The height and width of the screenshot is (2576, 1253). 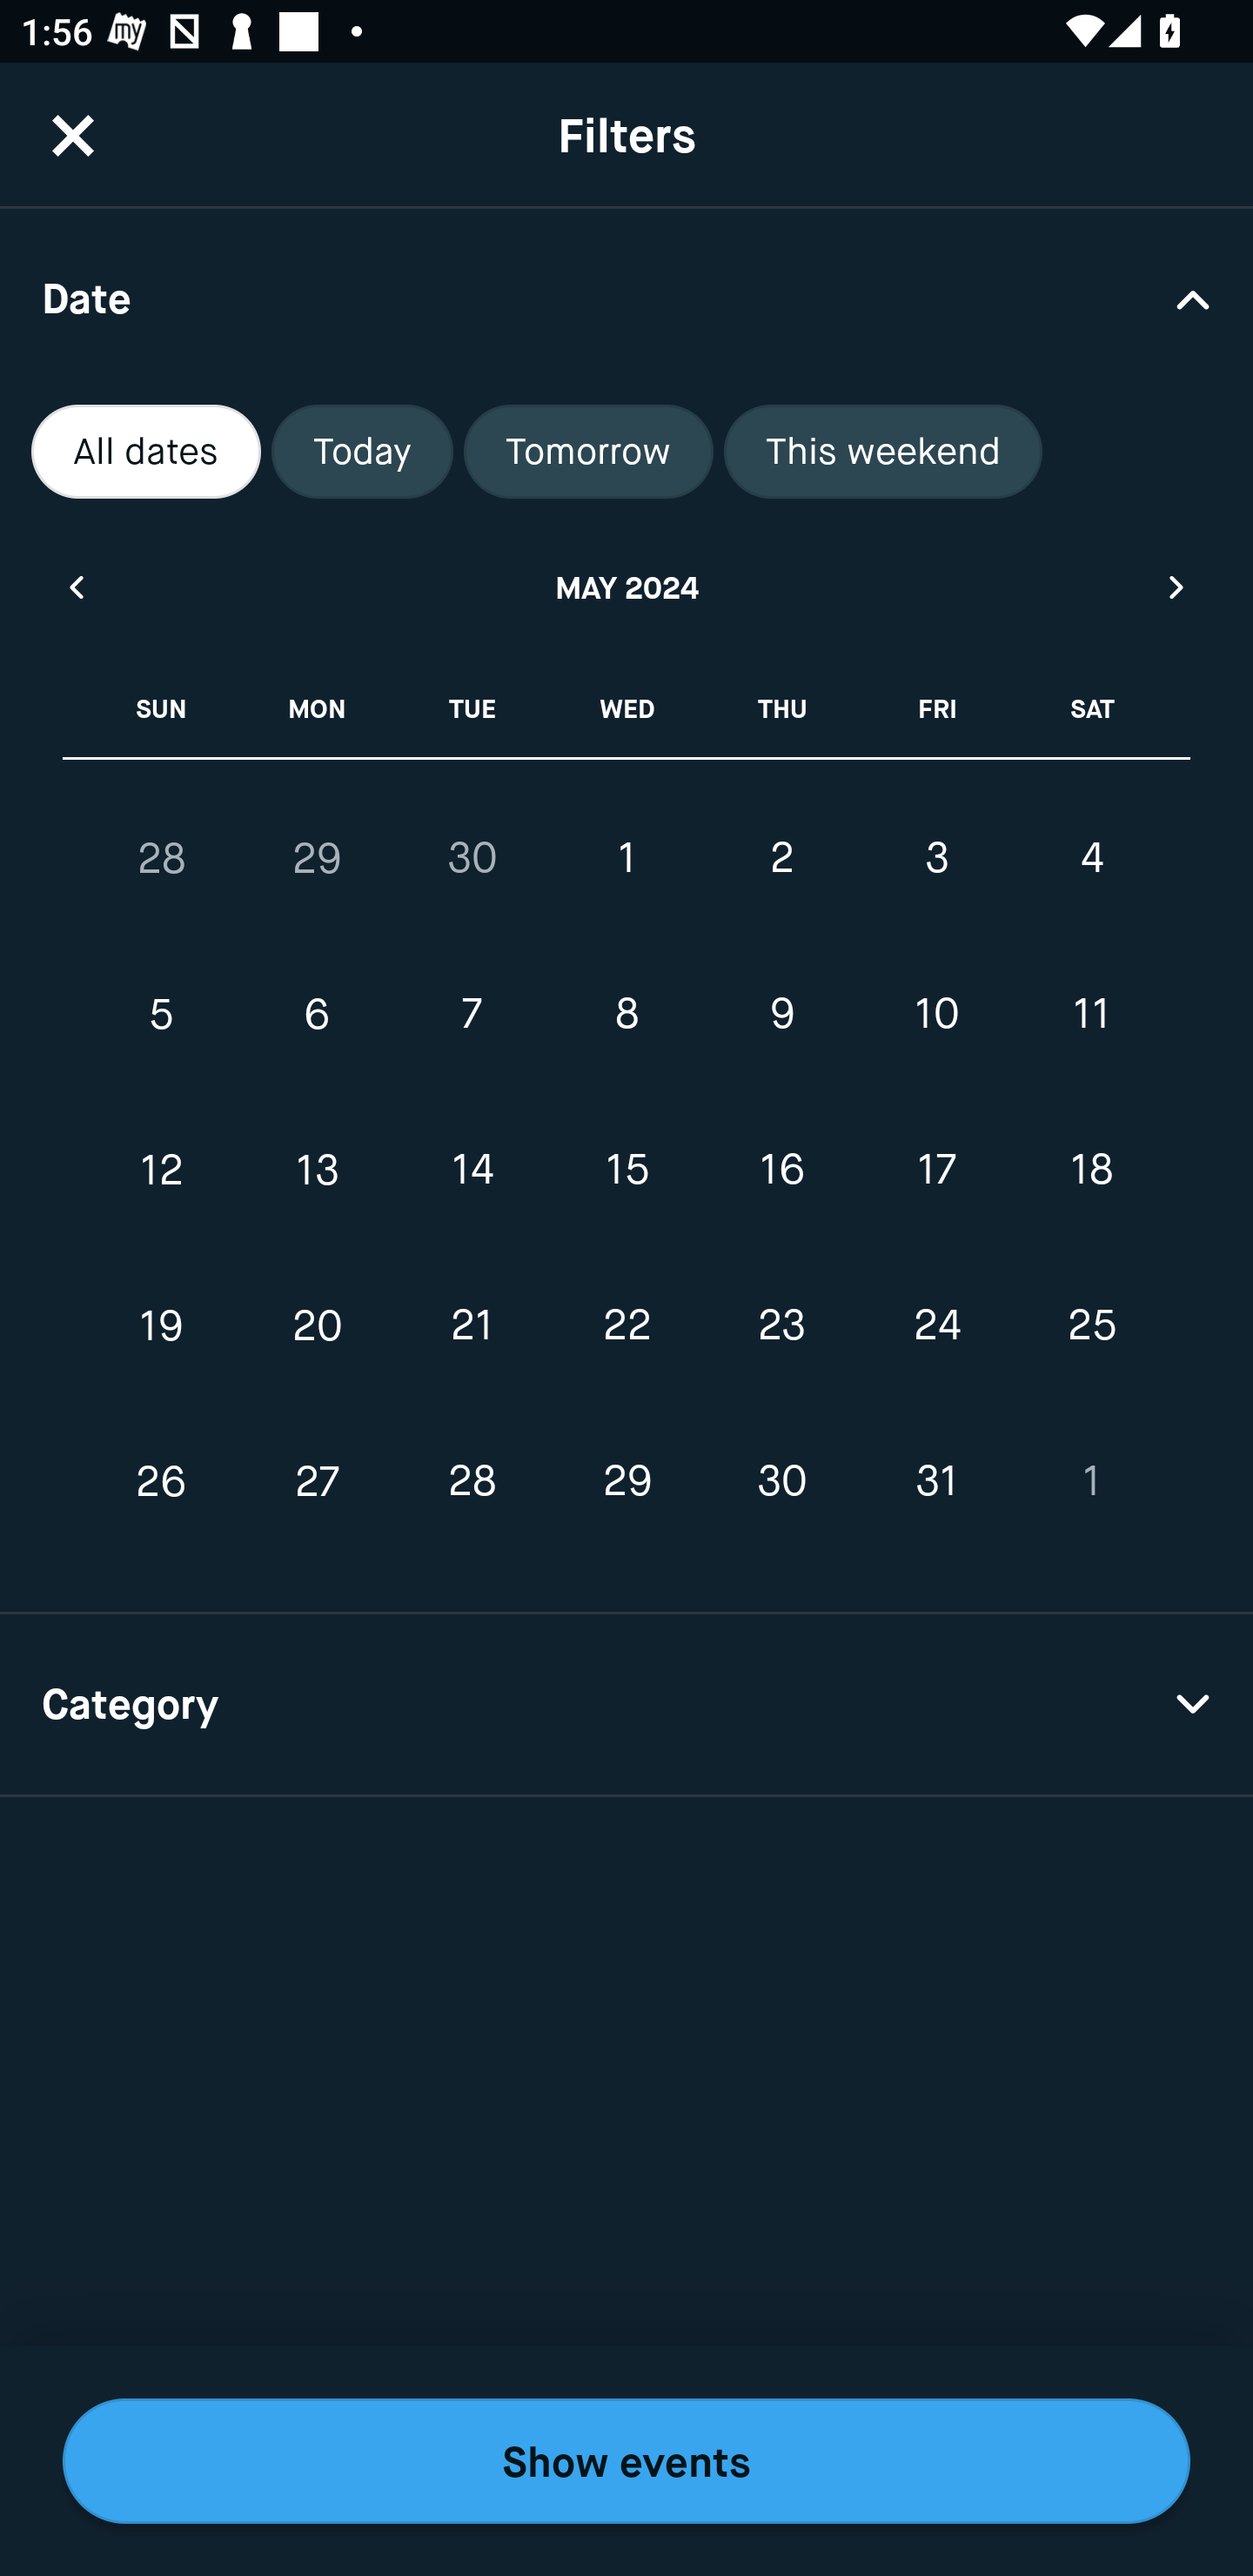 What do you see at coordinates (626, 1170) in the screenshot?
I see `15` at bounding box center [626, 1170].